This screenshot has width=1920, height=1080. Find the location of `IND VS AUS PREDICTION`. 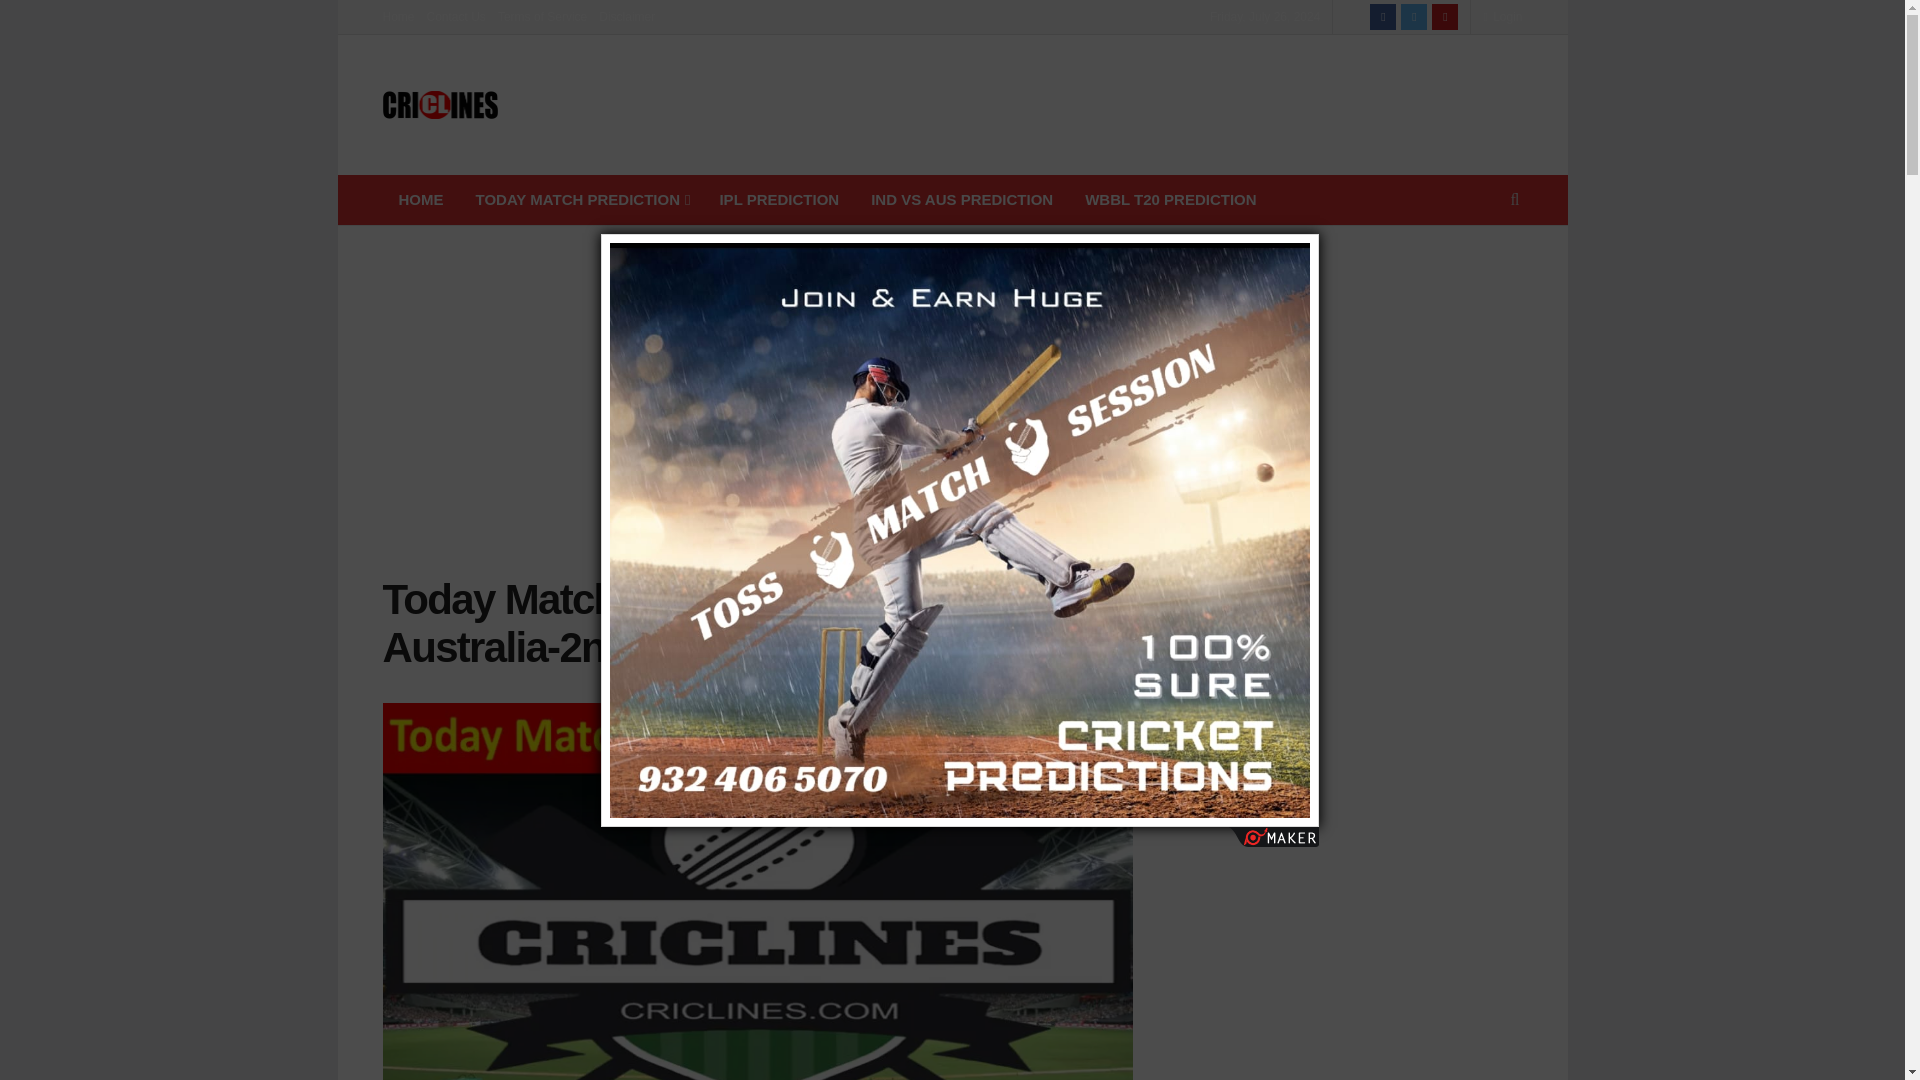

IND VS AUS PREDICTION is located at coordinates (962, 199).